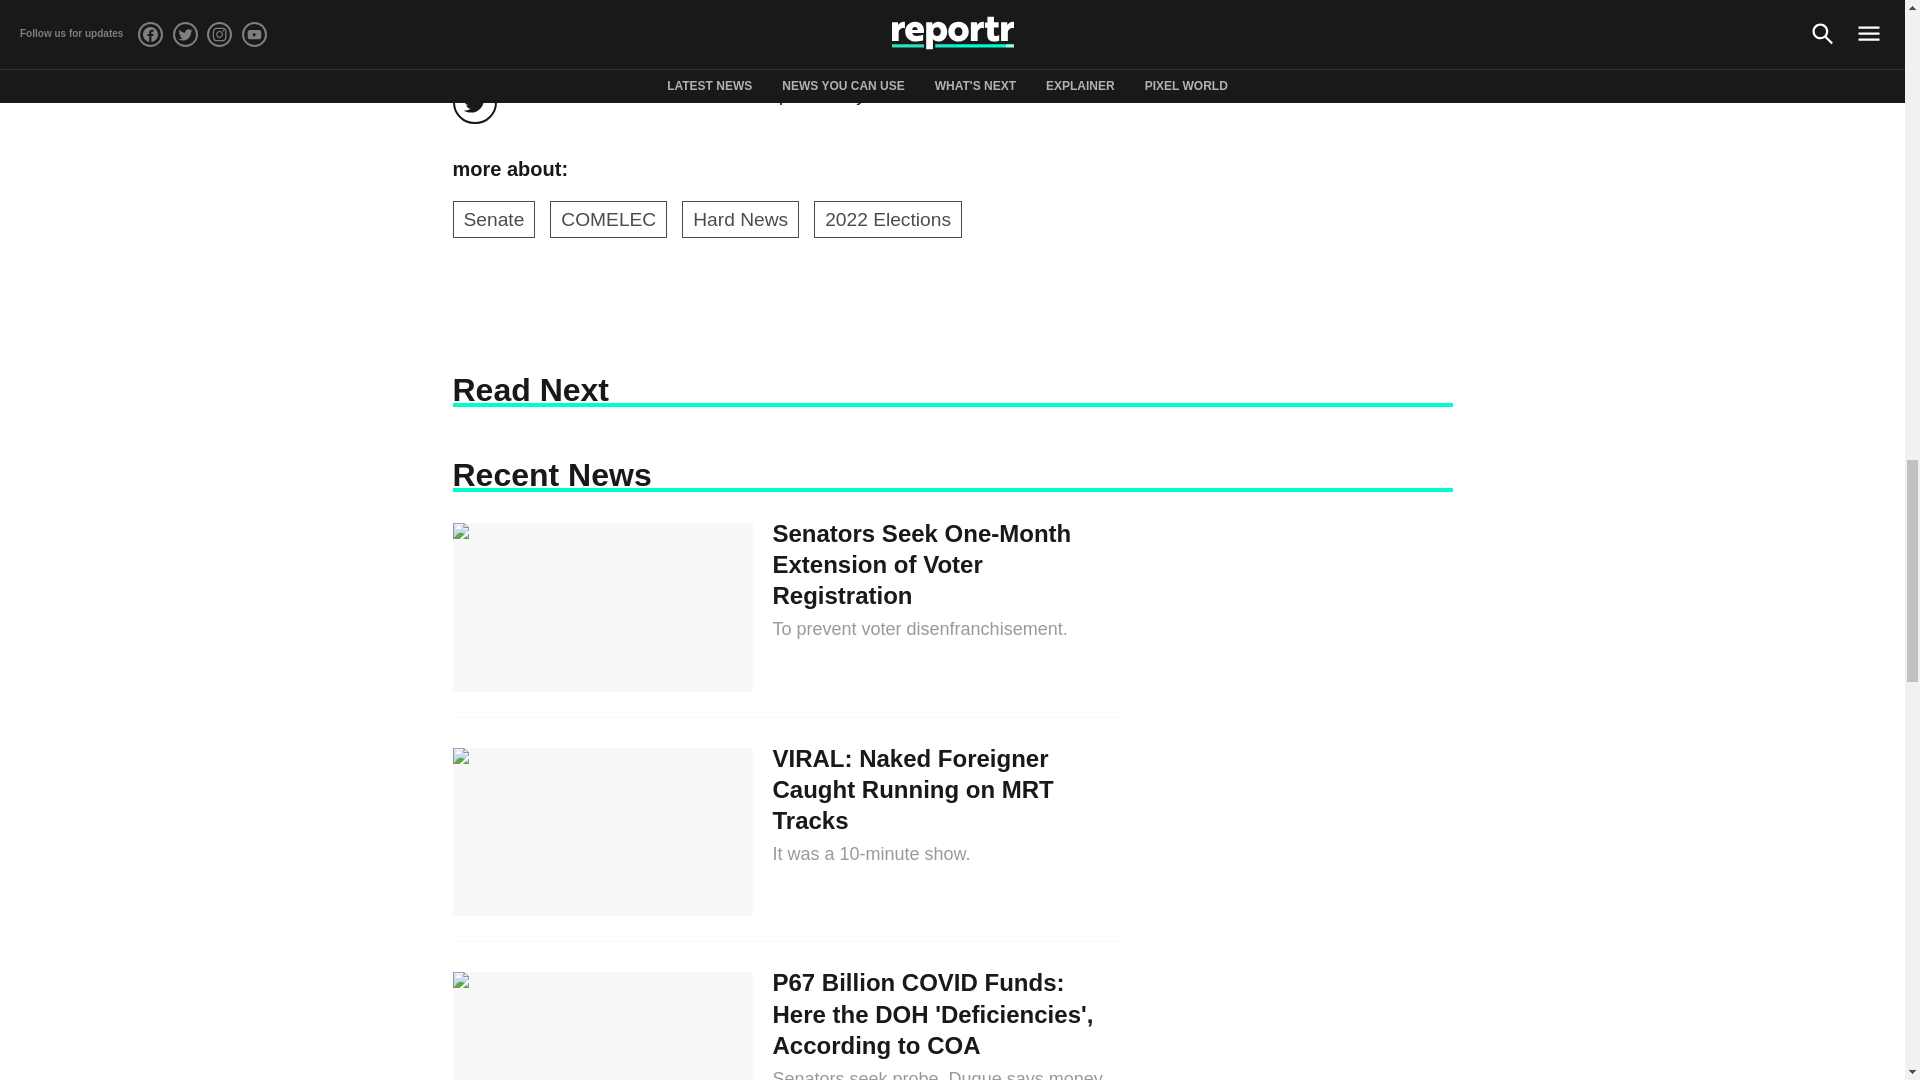 This screenshot has width=1920, height=1080. I want to click on Download the app, so click(804, 70).